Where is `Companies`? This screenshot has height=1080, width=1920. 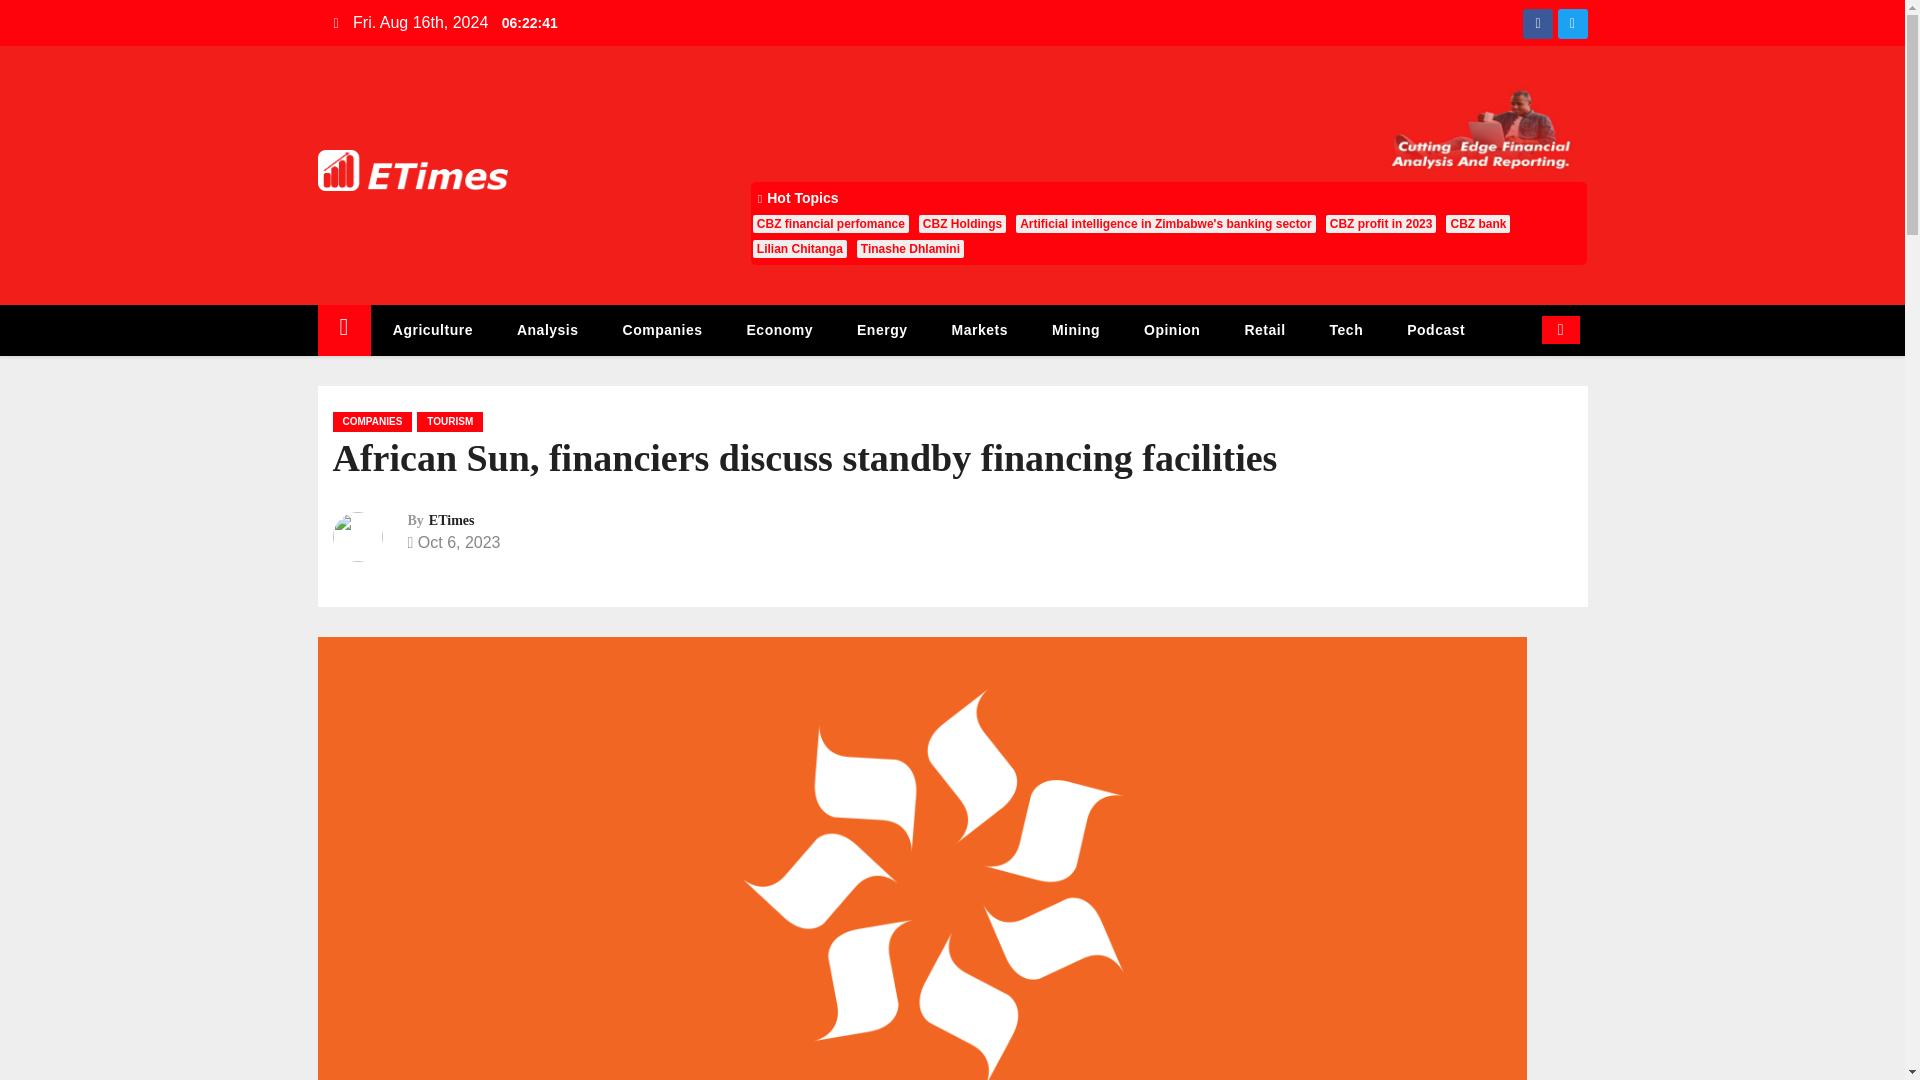
Companies is located at coordinates (662, 330).